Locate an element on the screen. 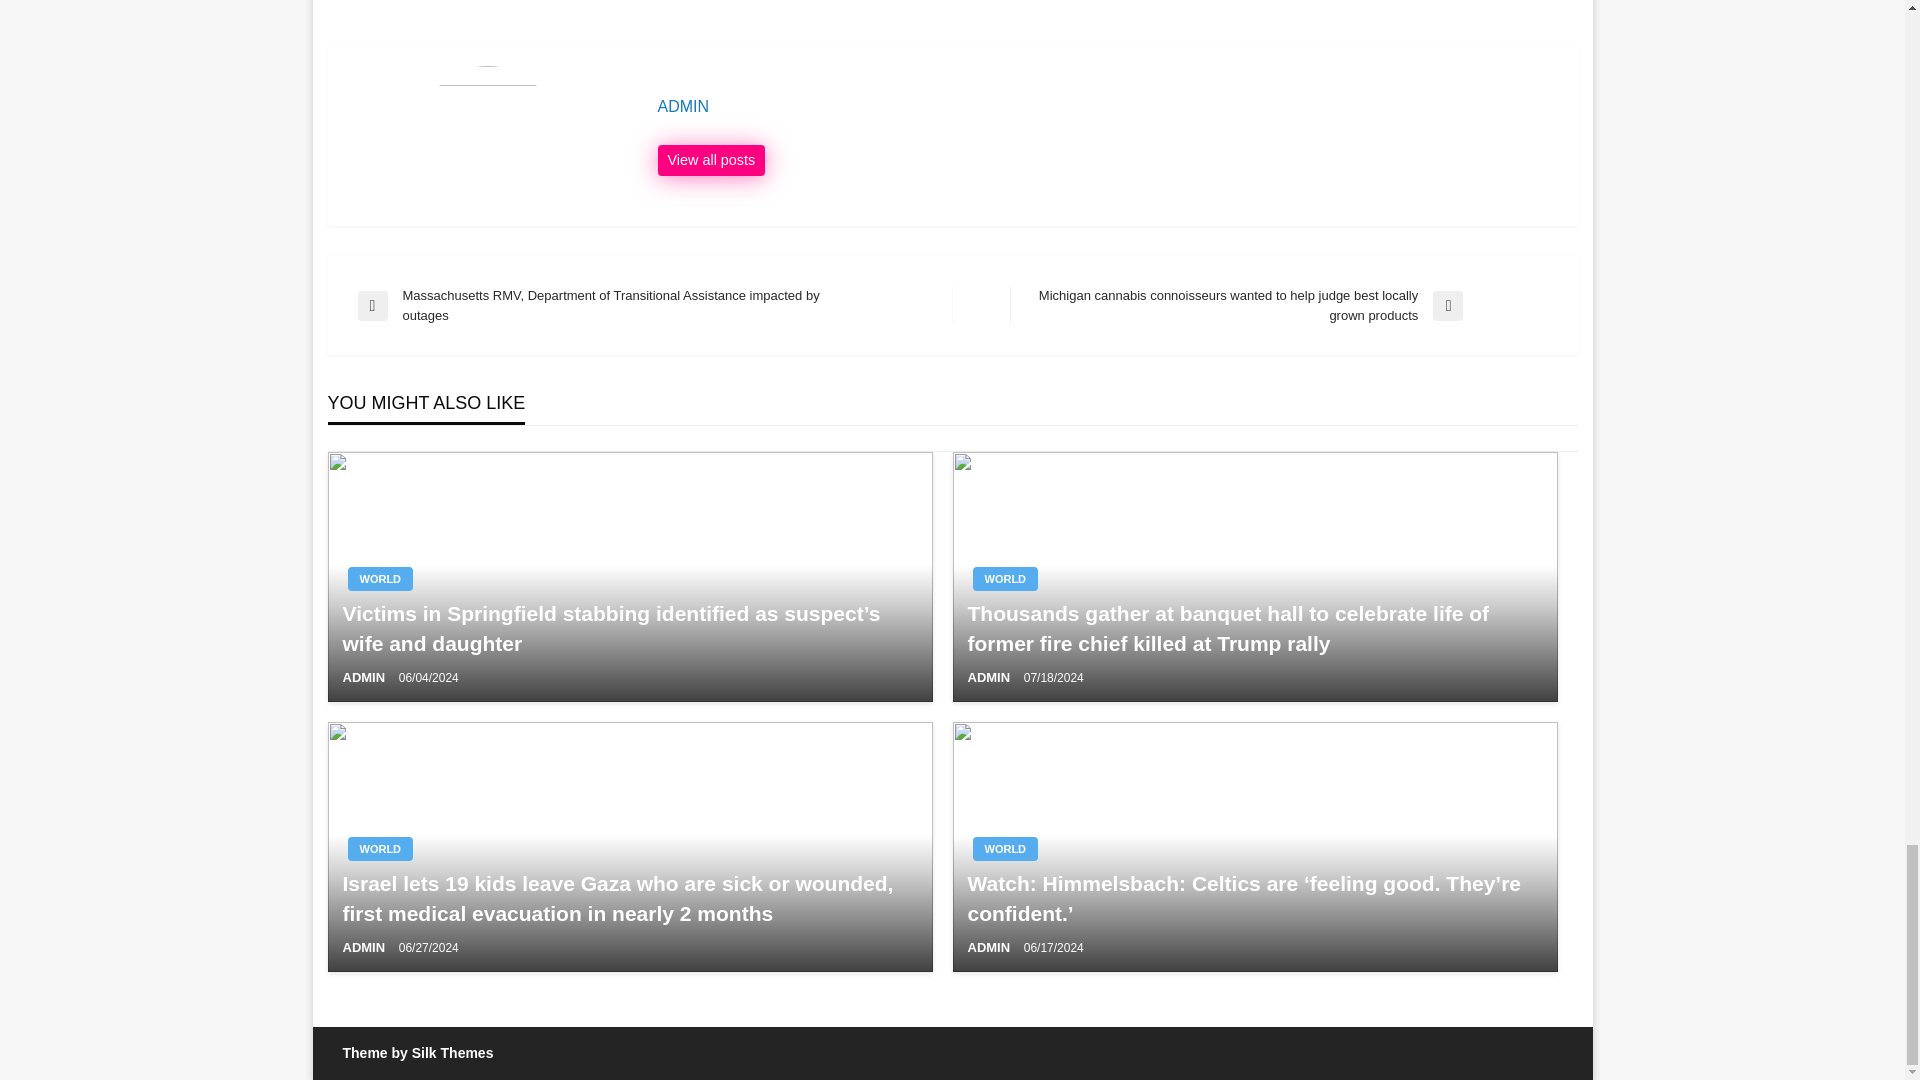  ADMIN is located at coordinates (364, 676).